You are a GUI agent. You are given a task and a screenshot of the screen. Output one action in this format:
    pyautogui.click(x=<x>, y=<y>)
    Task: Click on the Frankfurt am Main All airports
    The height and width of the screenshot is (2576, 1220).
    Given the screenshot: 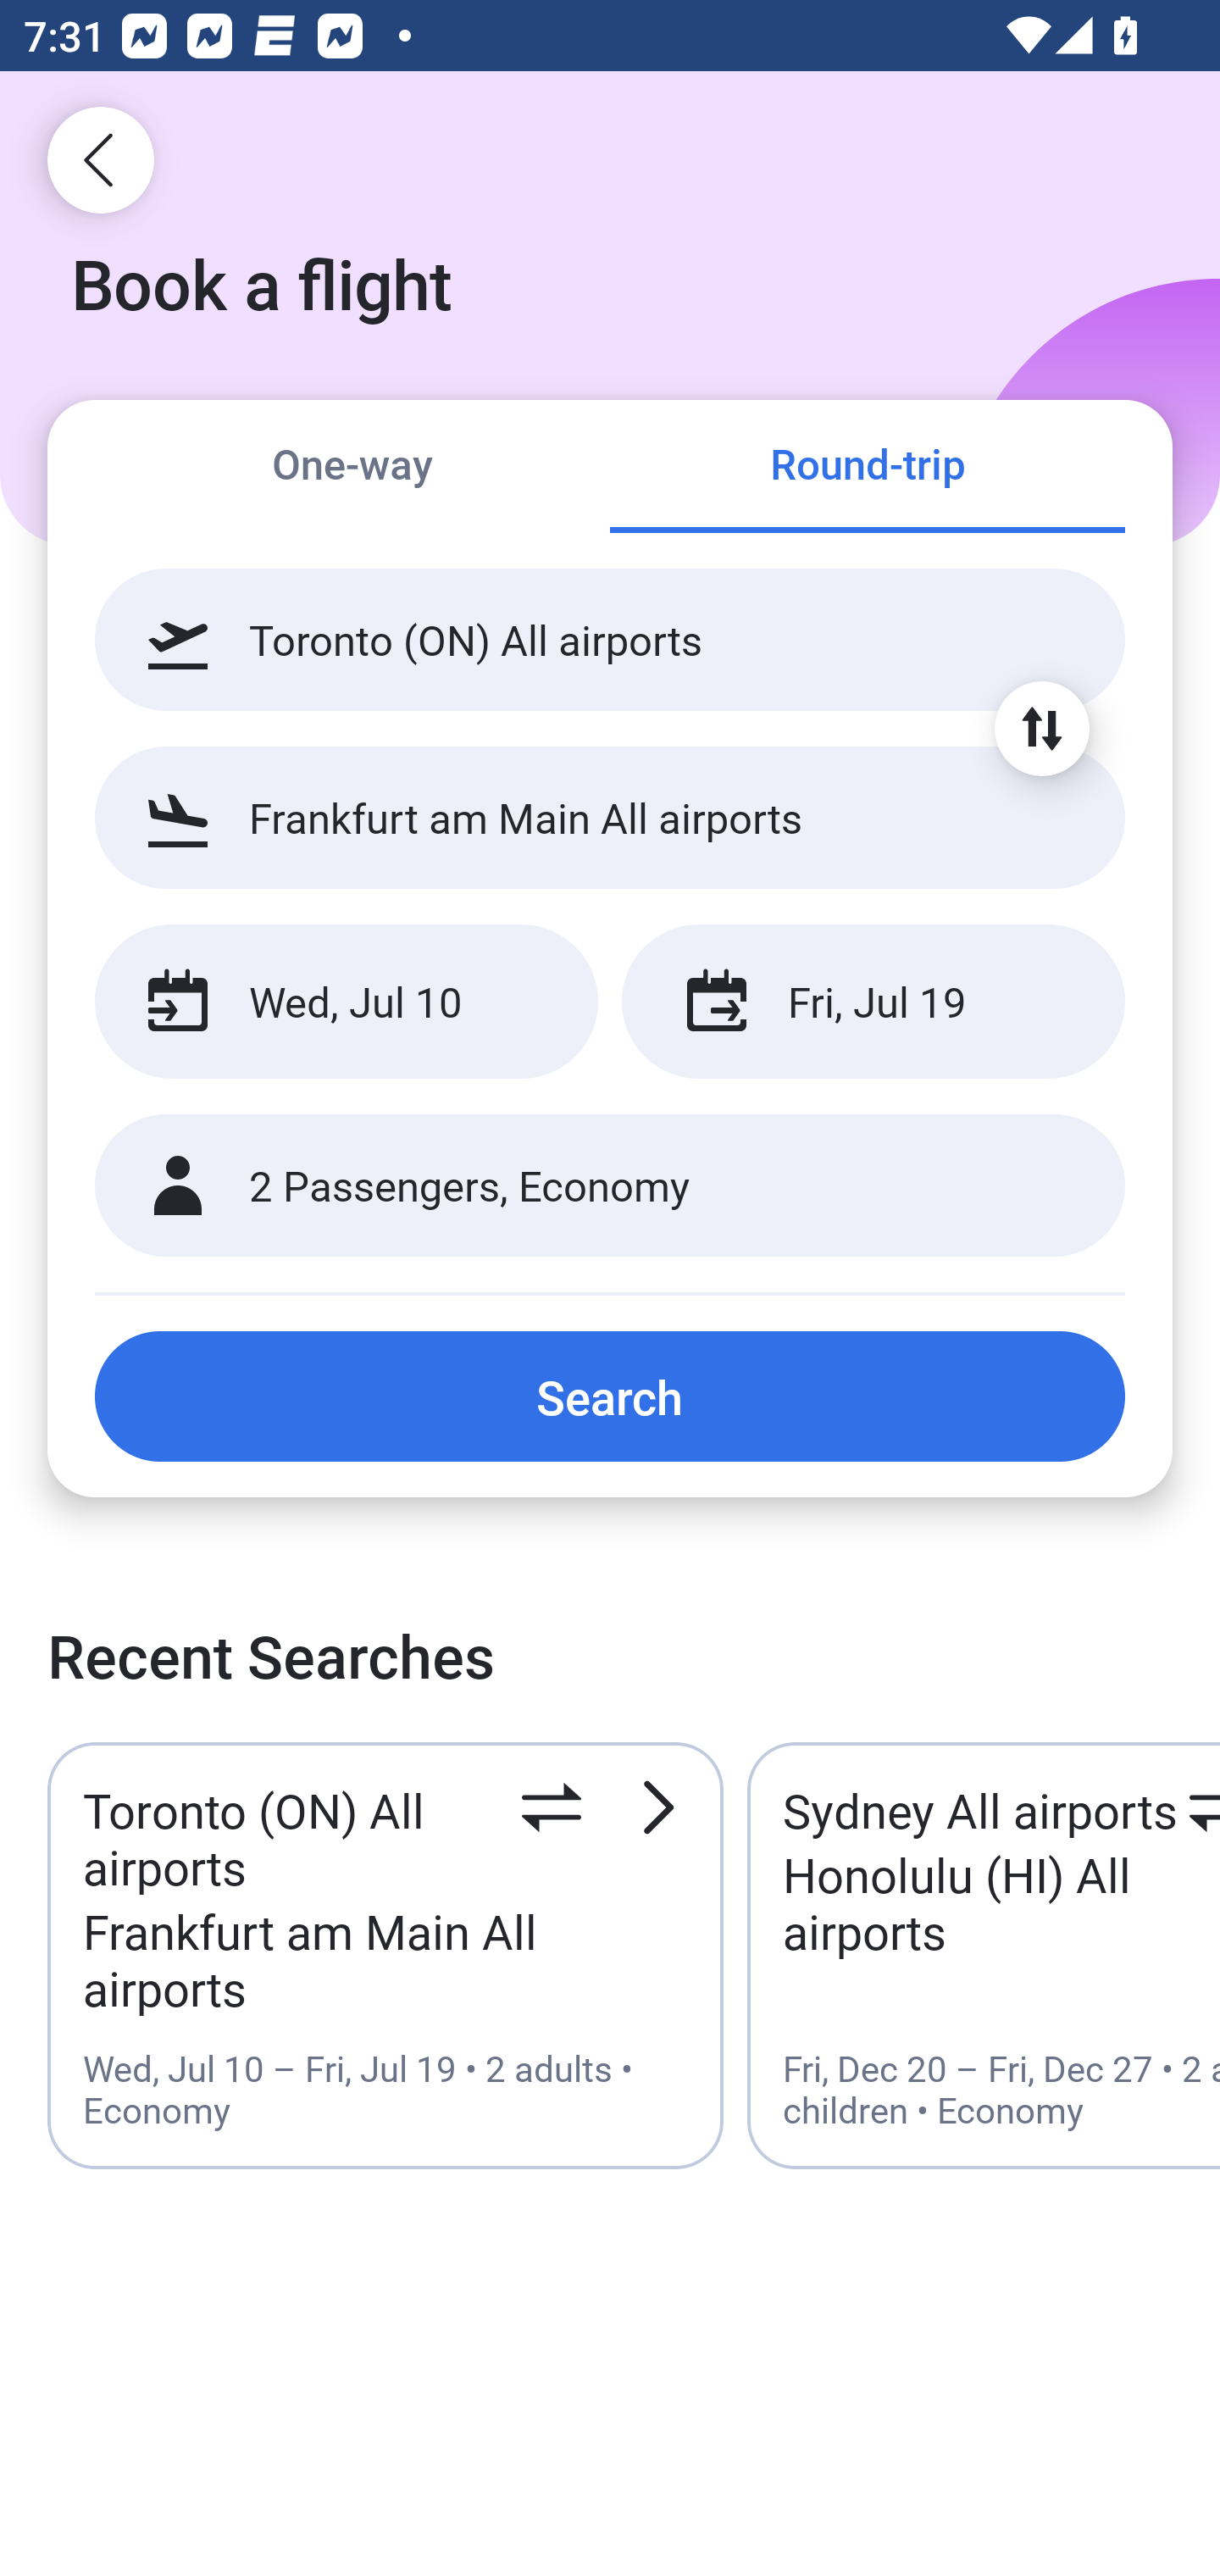 What is the action you would take?
    pyautogui.click(x=610, y=817)
    